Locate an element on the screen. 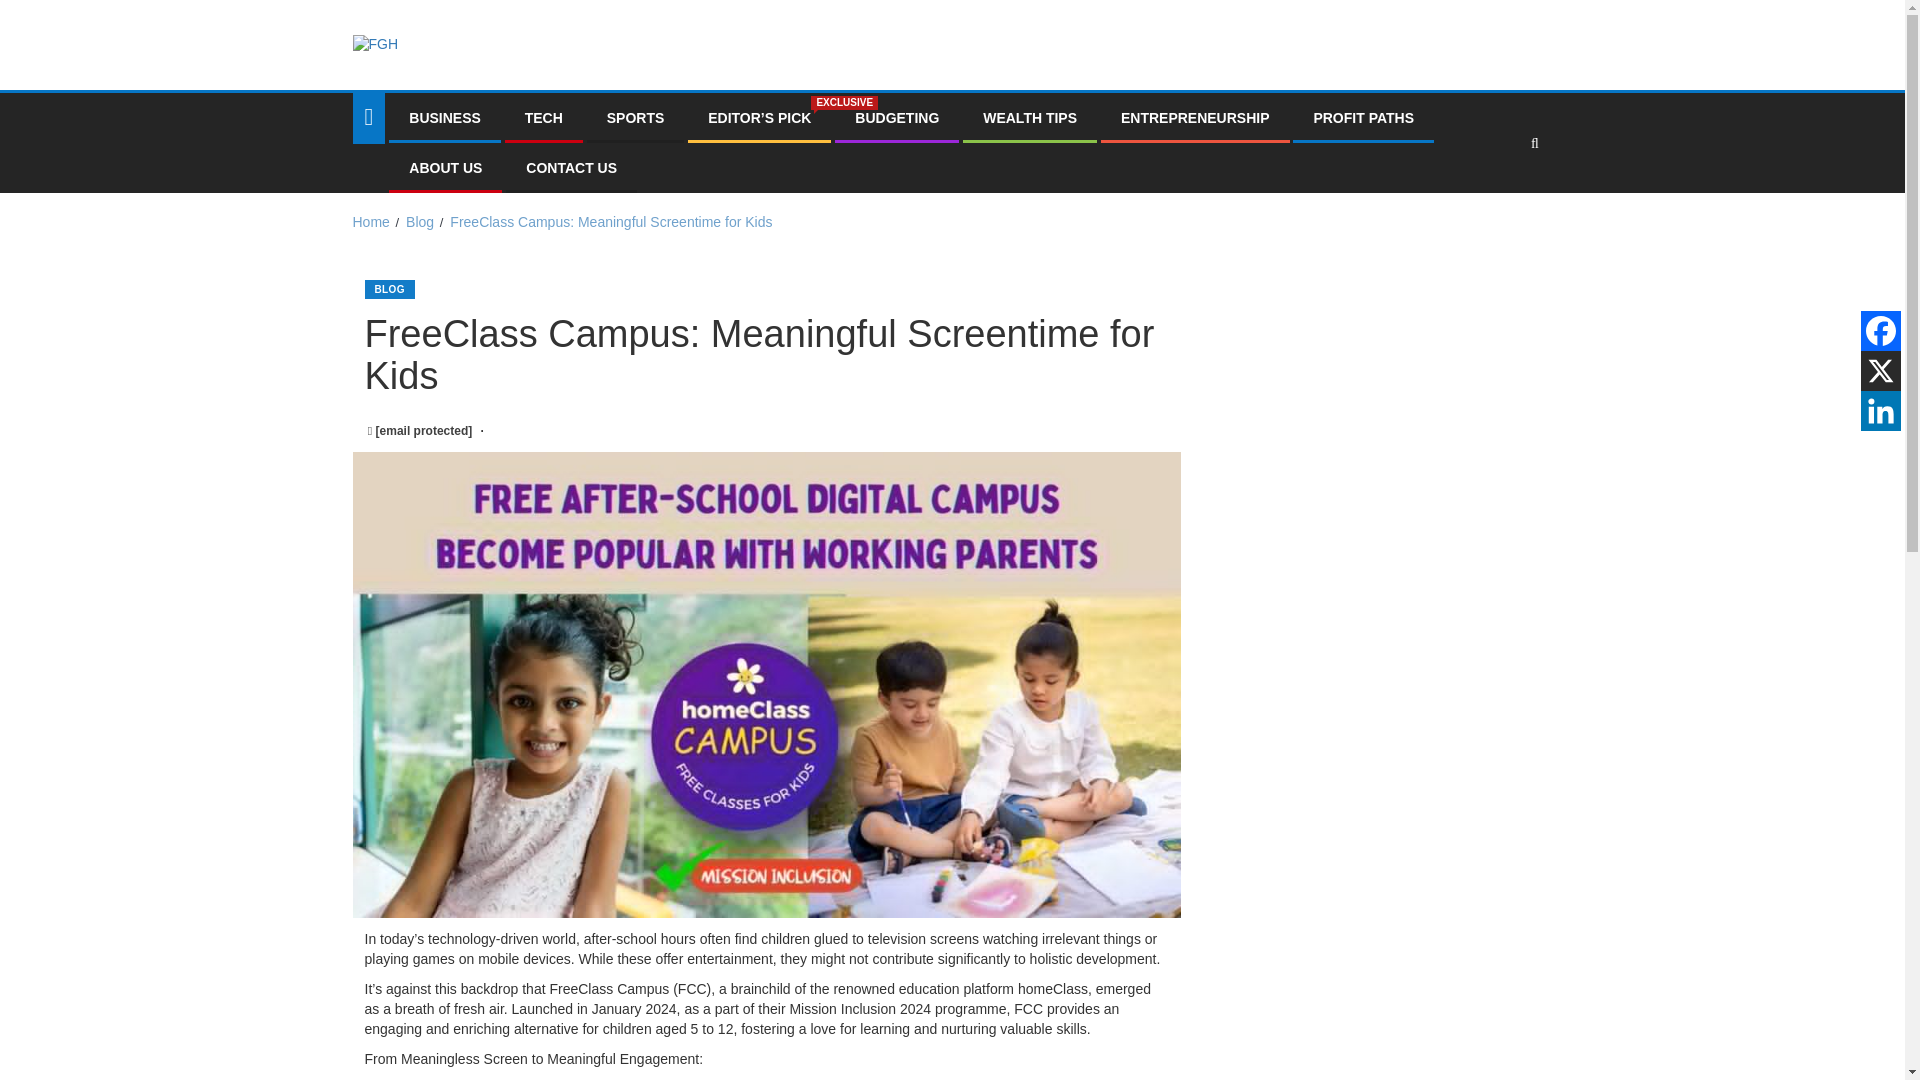 This screenshot has height=1080, width=1920. X is located at coordinates (1880, 370).